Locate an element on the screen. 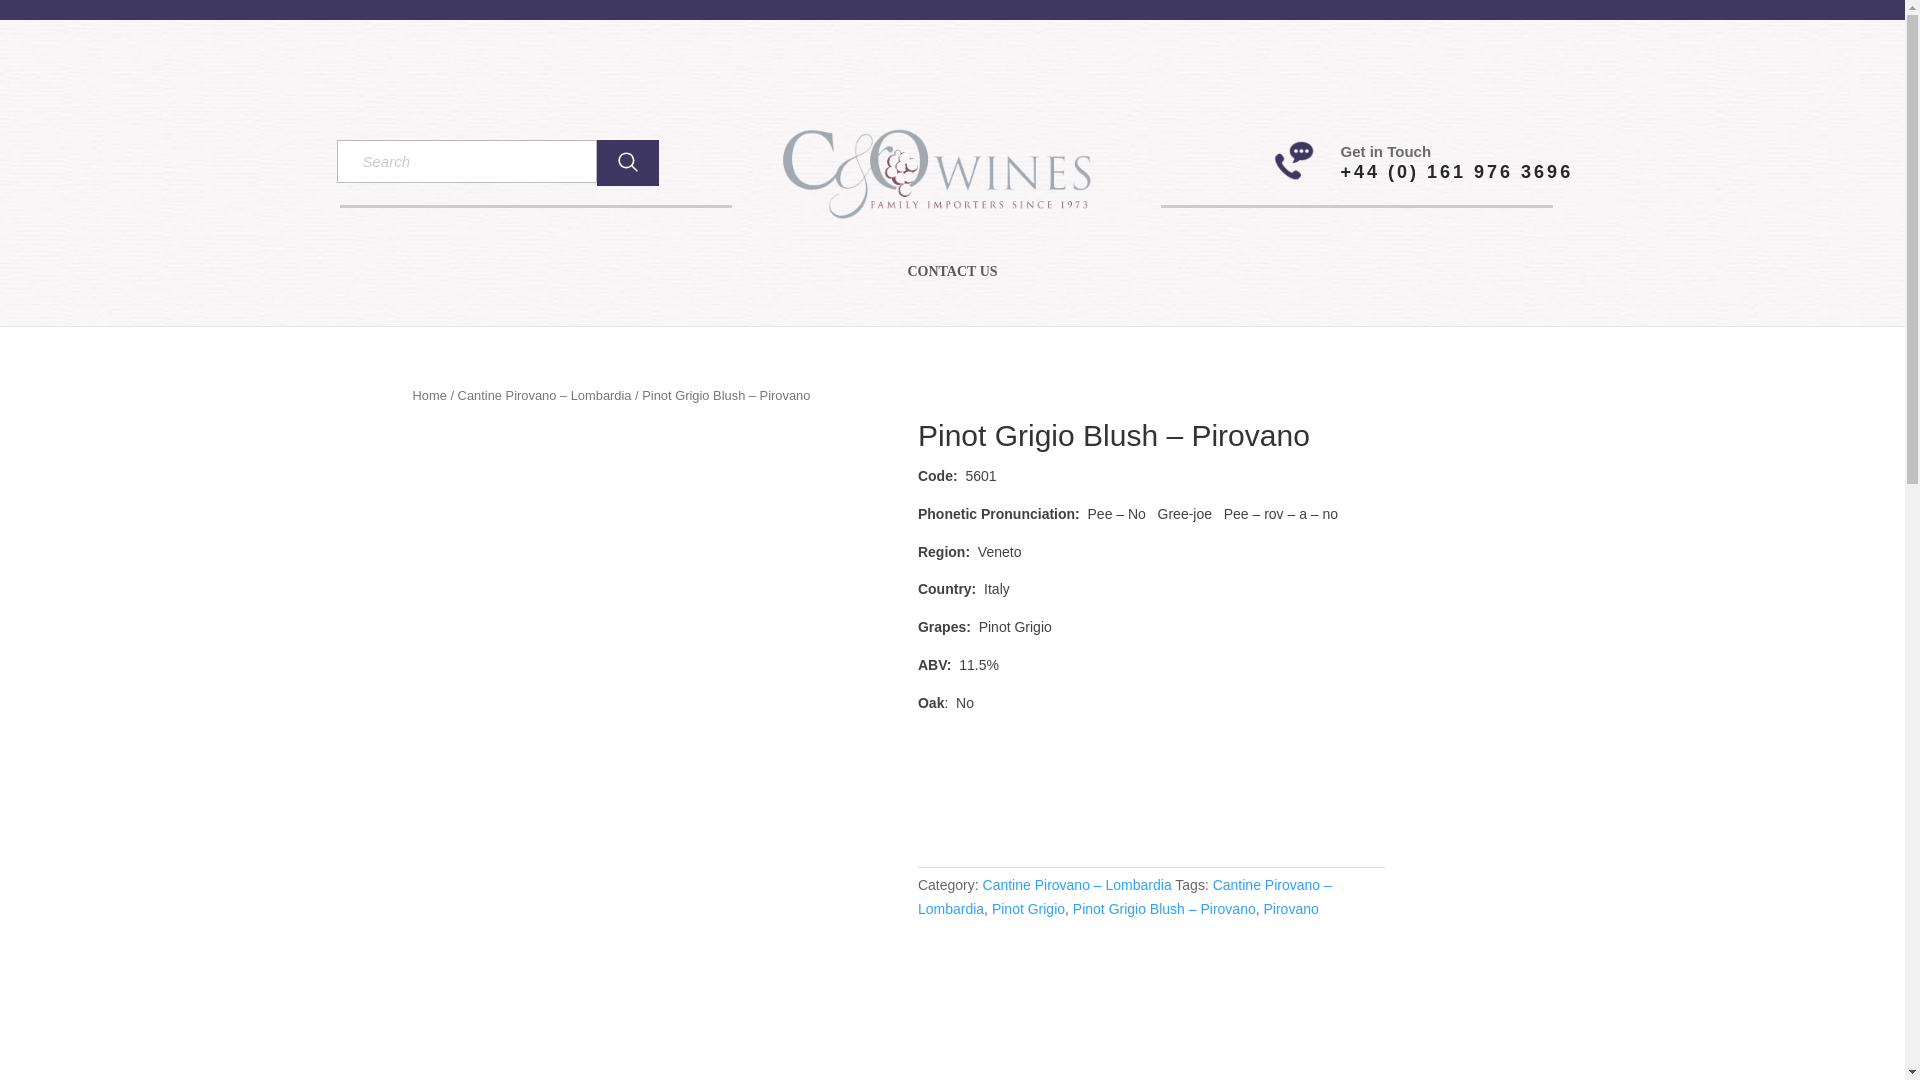  Pinot Grigio is located at coordinates (1028, 908).